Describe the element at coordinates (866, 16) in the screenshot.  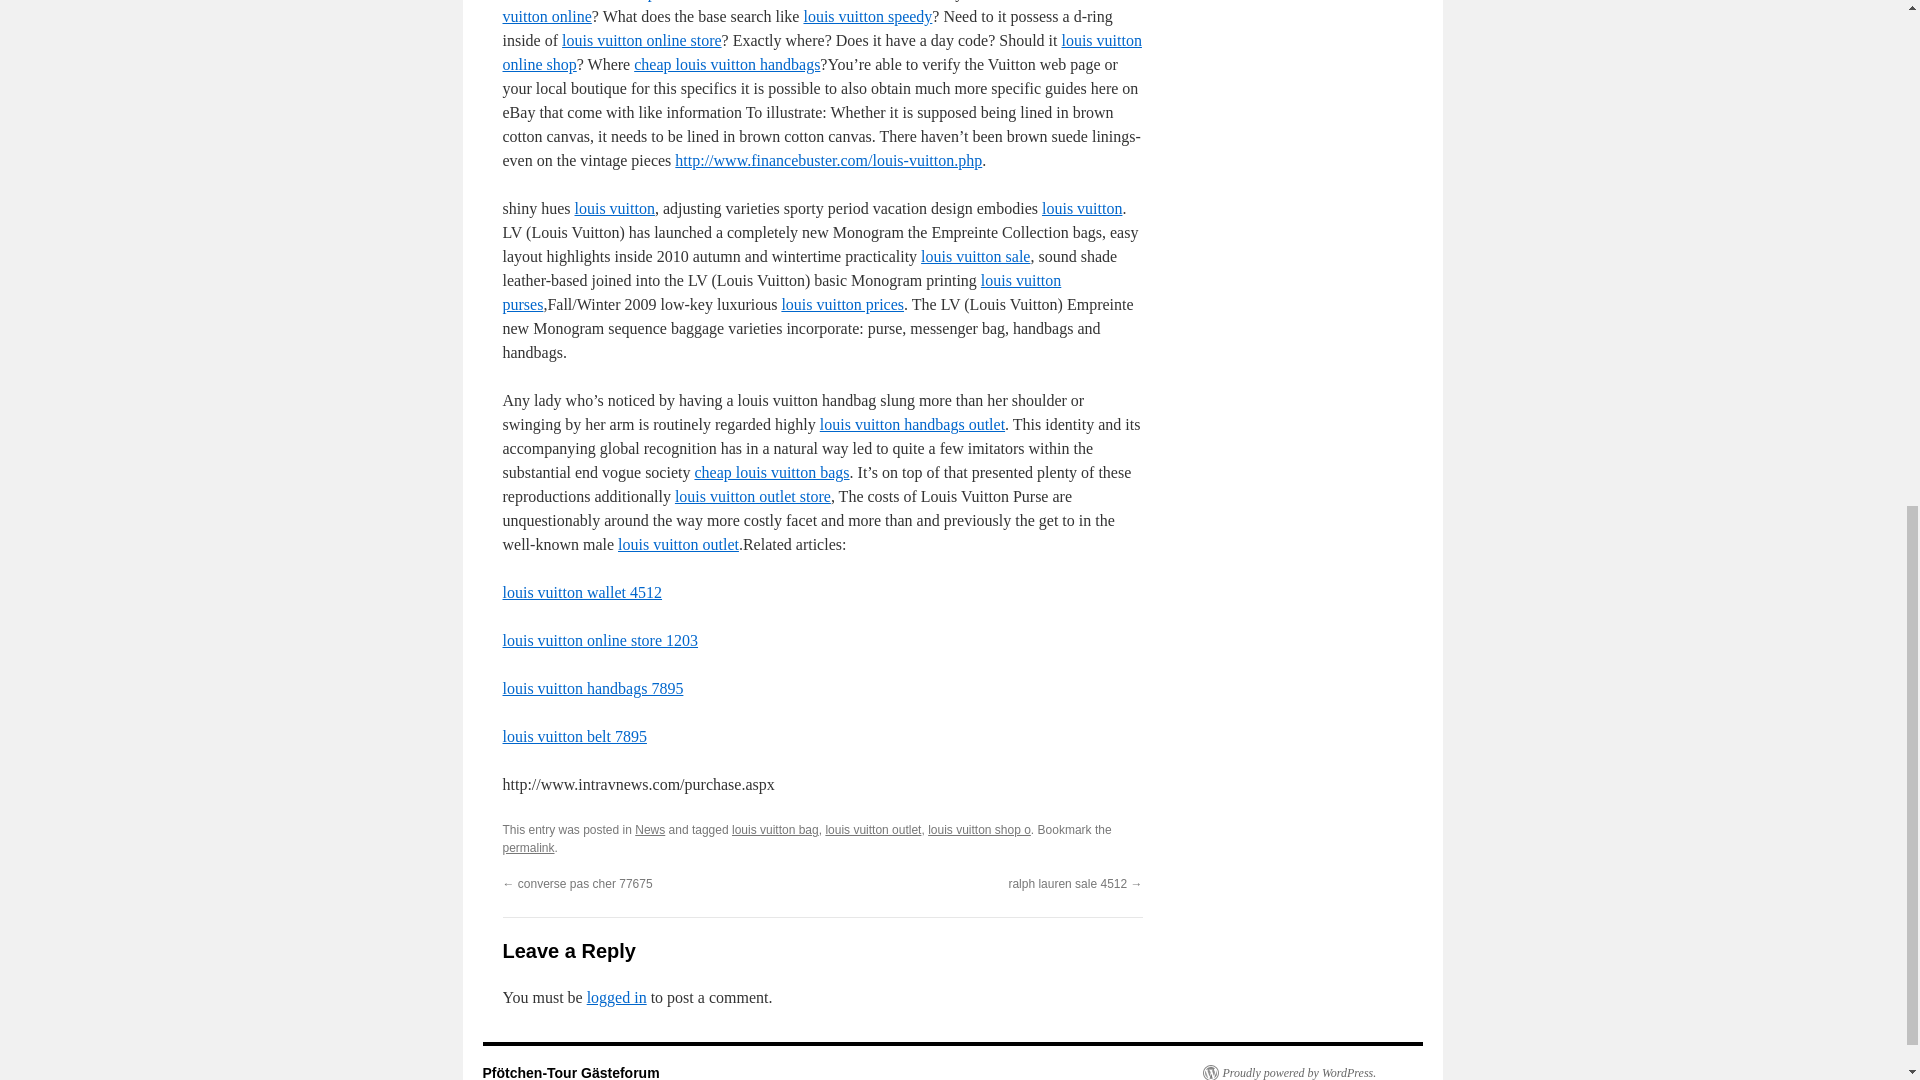
I see `louis vuitton speedy` at that location.